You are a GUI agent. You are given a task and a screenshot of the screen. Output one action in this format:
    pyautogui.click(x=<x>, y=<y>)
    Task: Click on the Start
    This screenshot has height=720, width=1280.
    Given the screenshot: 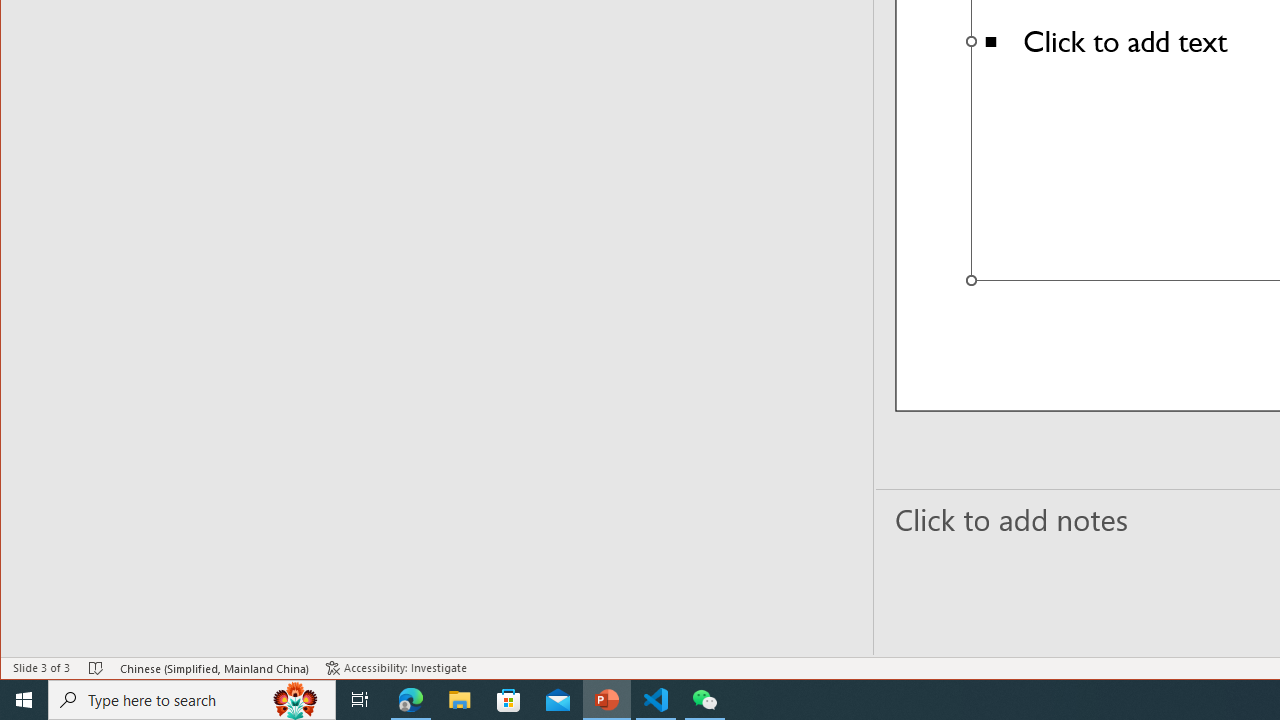 What is the action you would take?
    pyautogui.click(x=24, y=700)
    